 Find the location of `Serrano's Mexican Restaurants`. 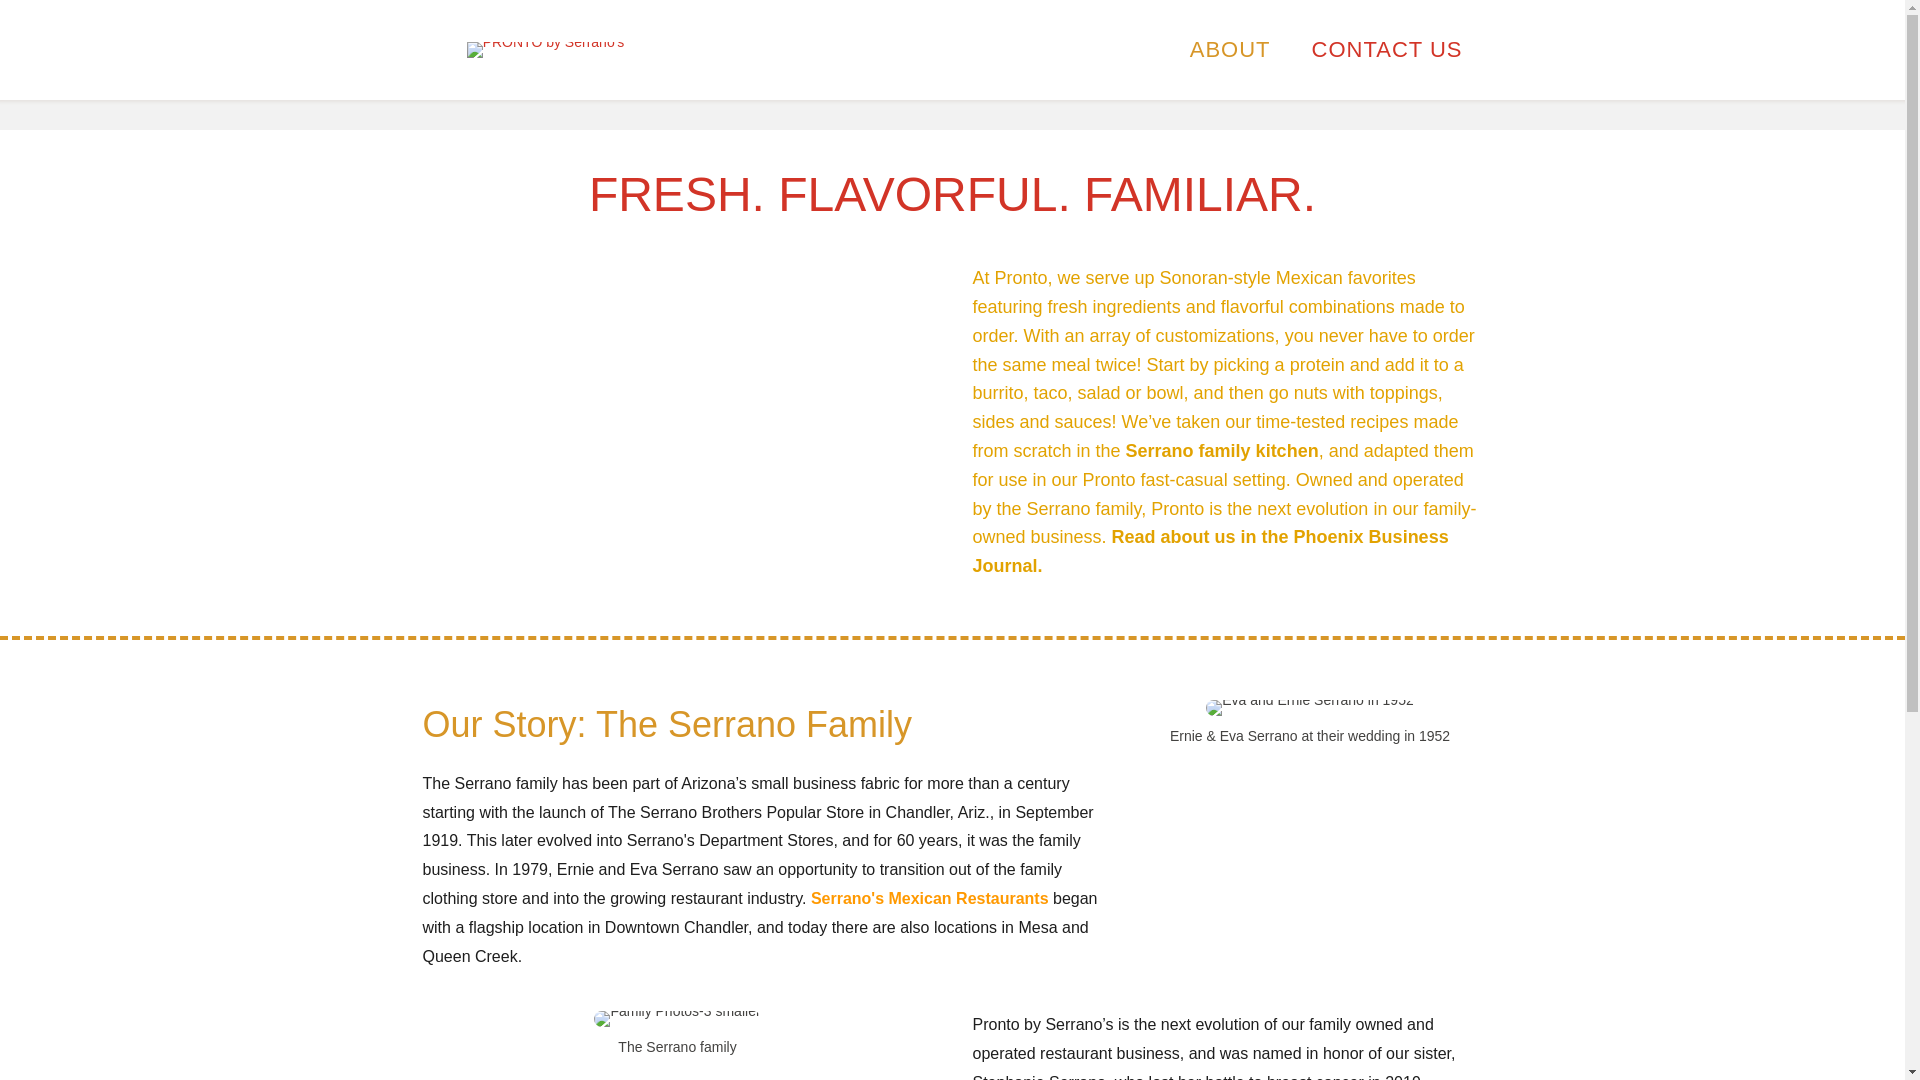

Serrano's Mexican Restaurants is located at coordinates (929, 898).